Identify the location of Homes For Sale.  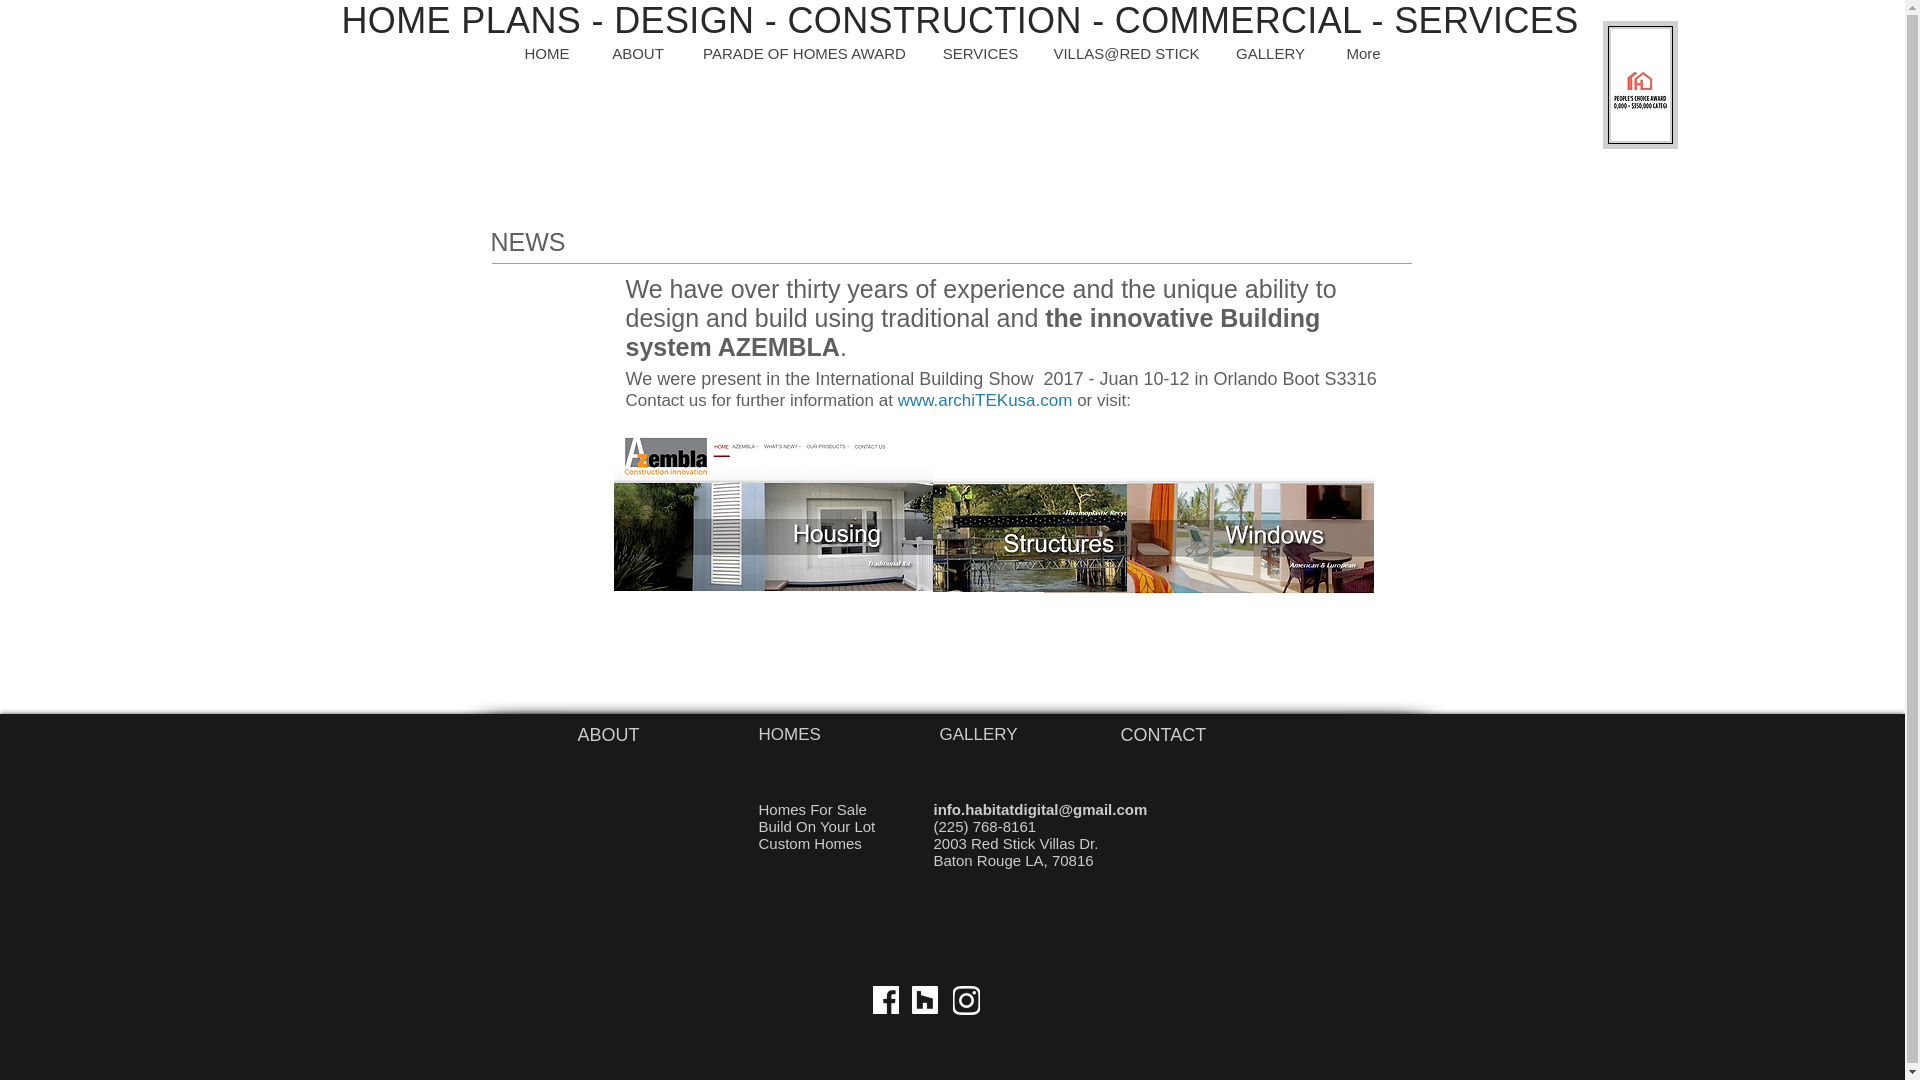
(812, 809).